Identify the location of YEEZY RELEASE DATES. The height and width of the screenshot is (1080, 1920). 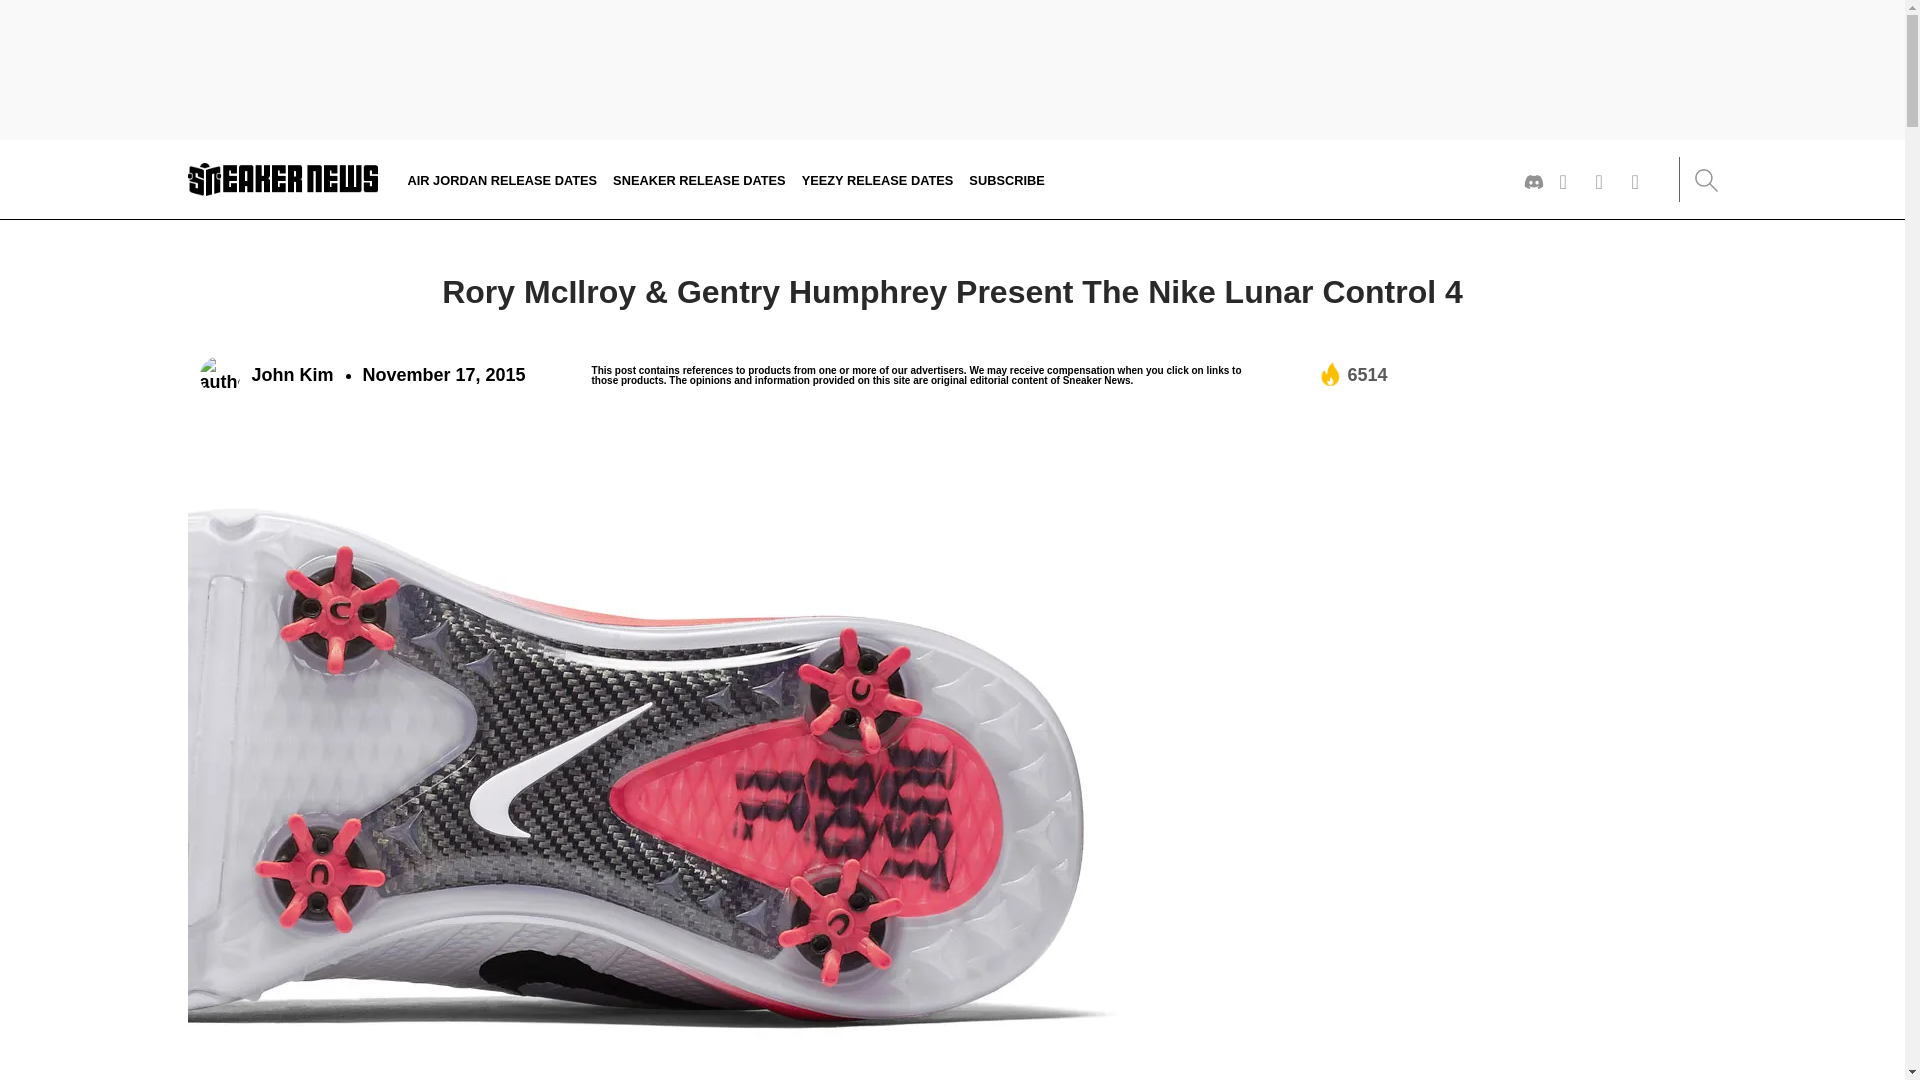
(878, 178).